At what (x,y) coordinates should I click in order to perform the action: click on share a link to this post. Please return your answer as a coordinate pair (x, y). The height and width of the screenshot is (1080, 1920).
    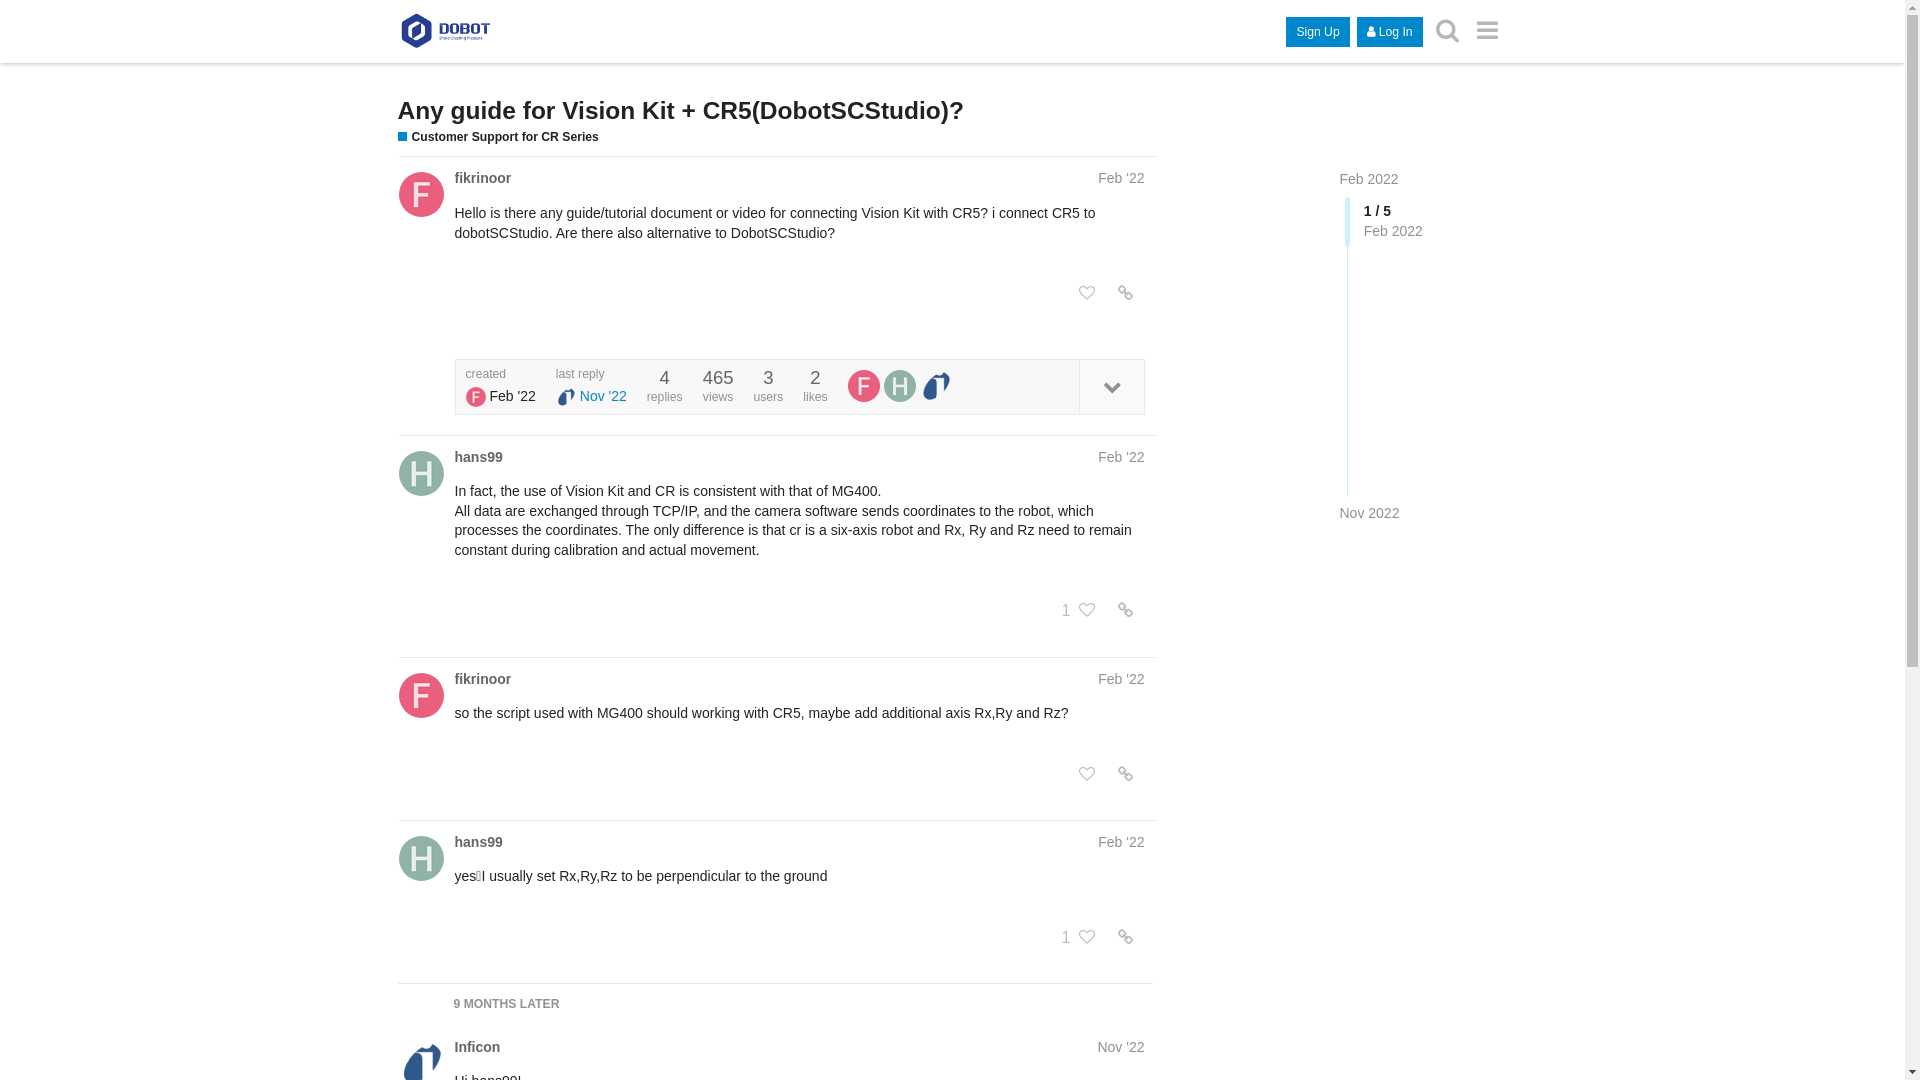
    Looking at the image, I should click on (1126, 293).